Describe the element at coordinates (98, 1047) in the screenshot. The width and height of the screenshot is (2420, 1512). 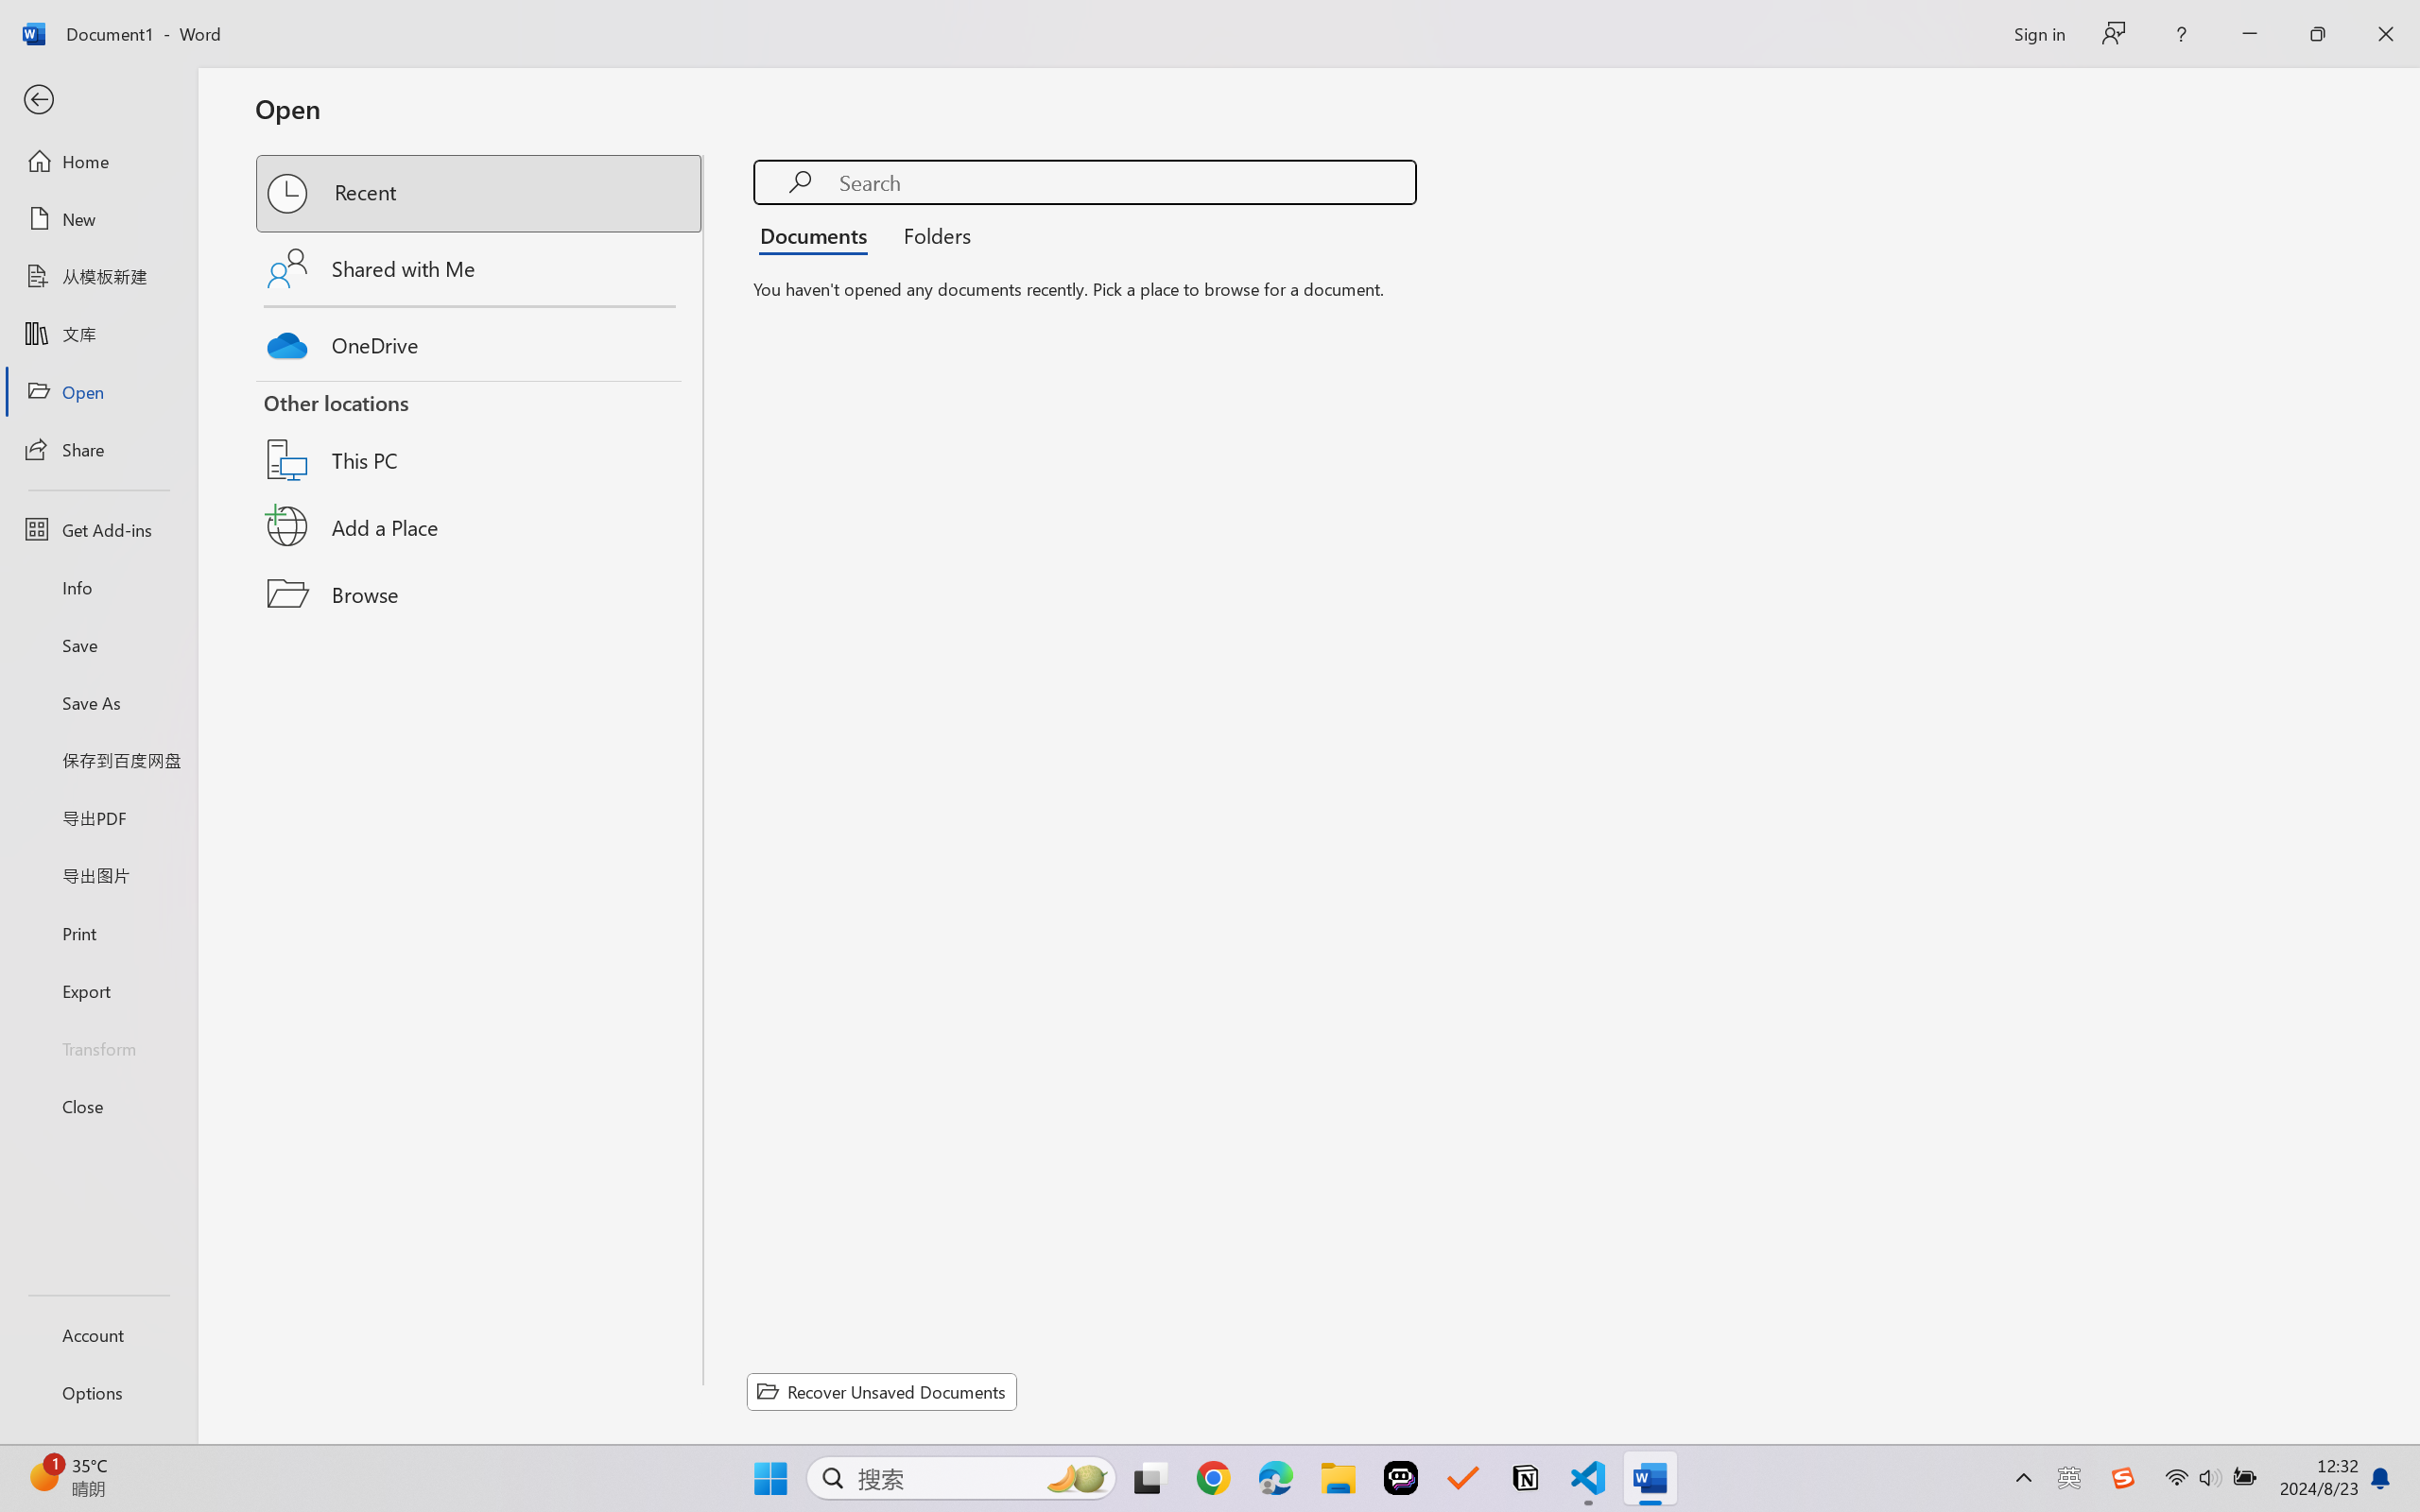
I see `Transform` at that location.